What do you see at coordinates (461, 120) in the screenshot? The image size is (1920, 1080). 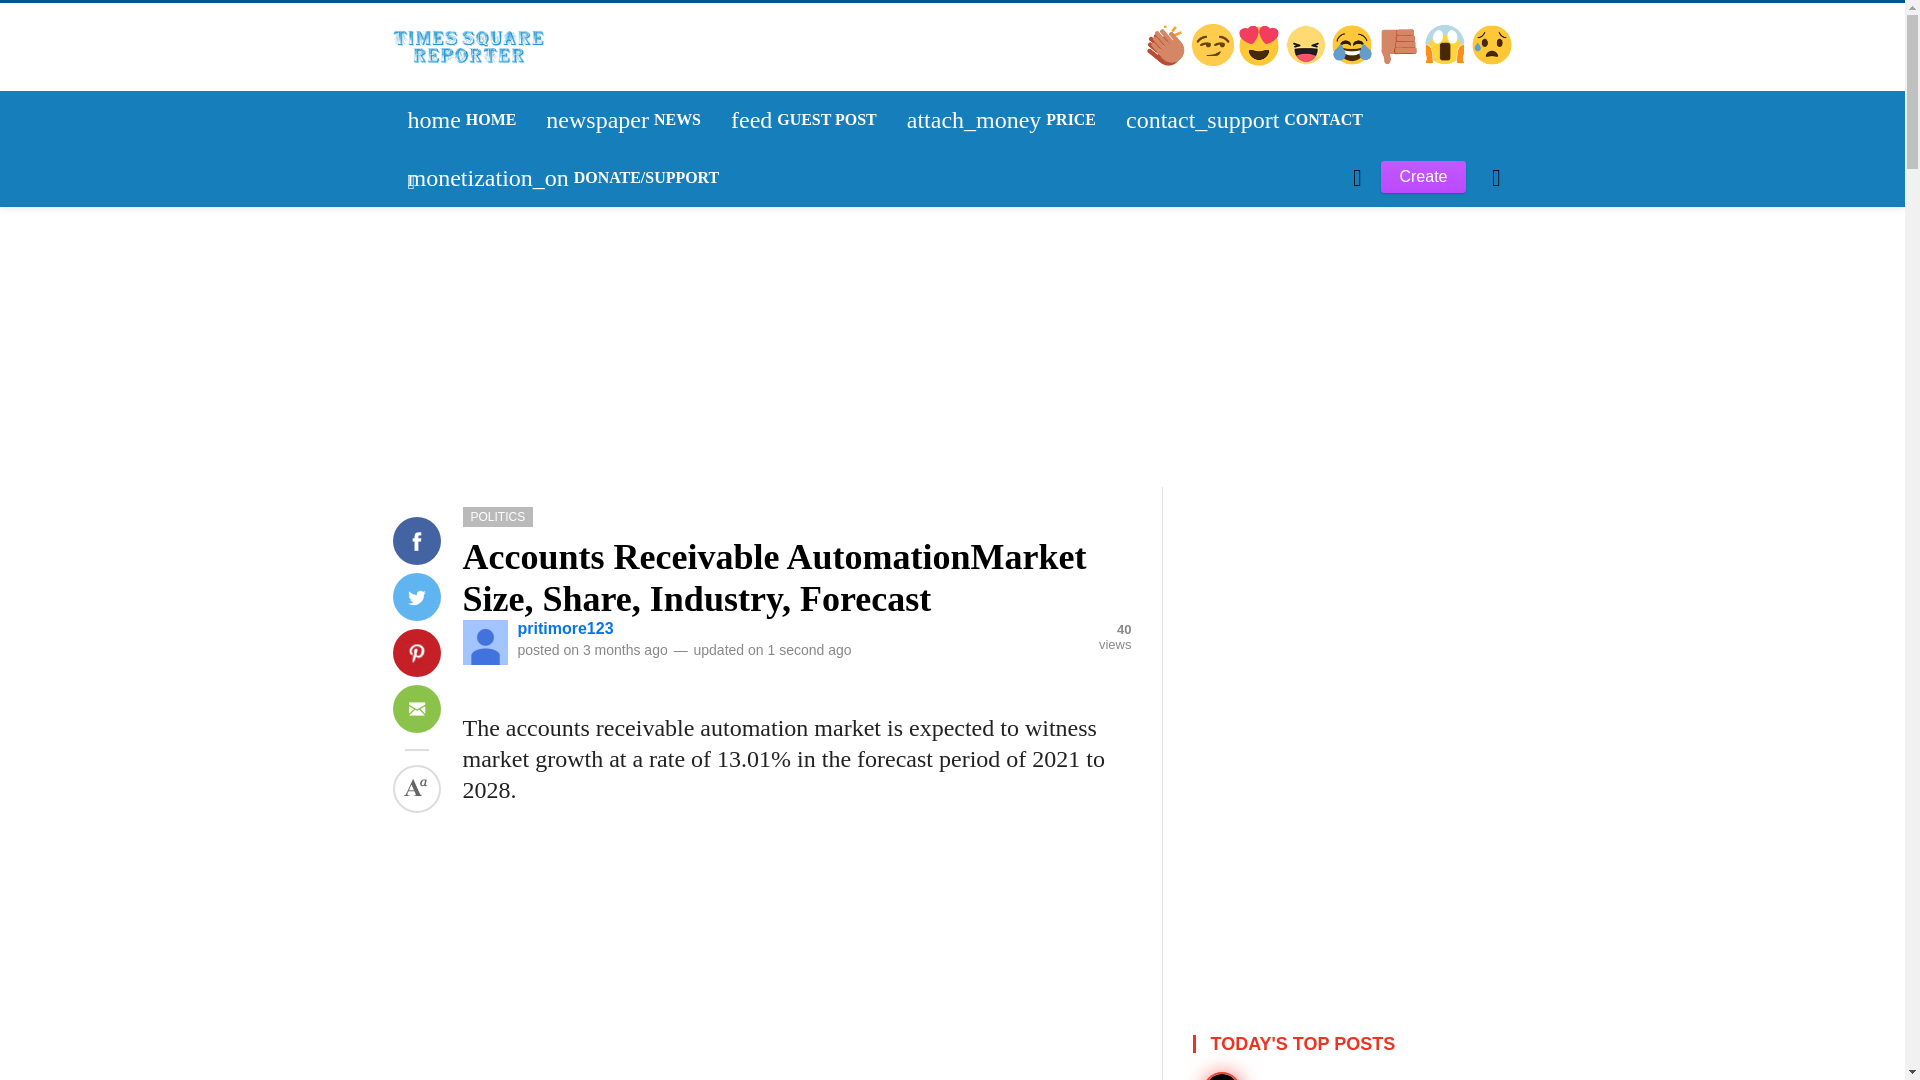 I see `NICE` at bounding box center [461, 120].